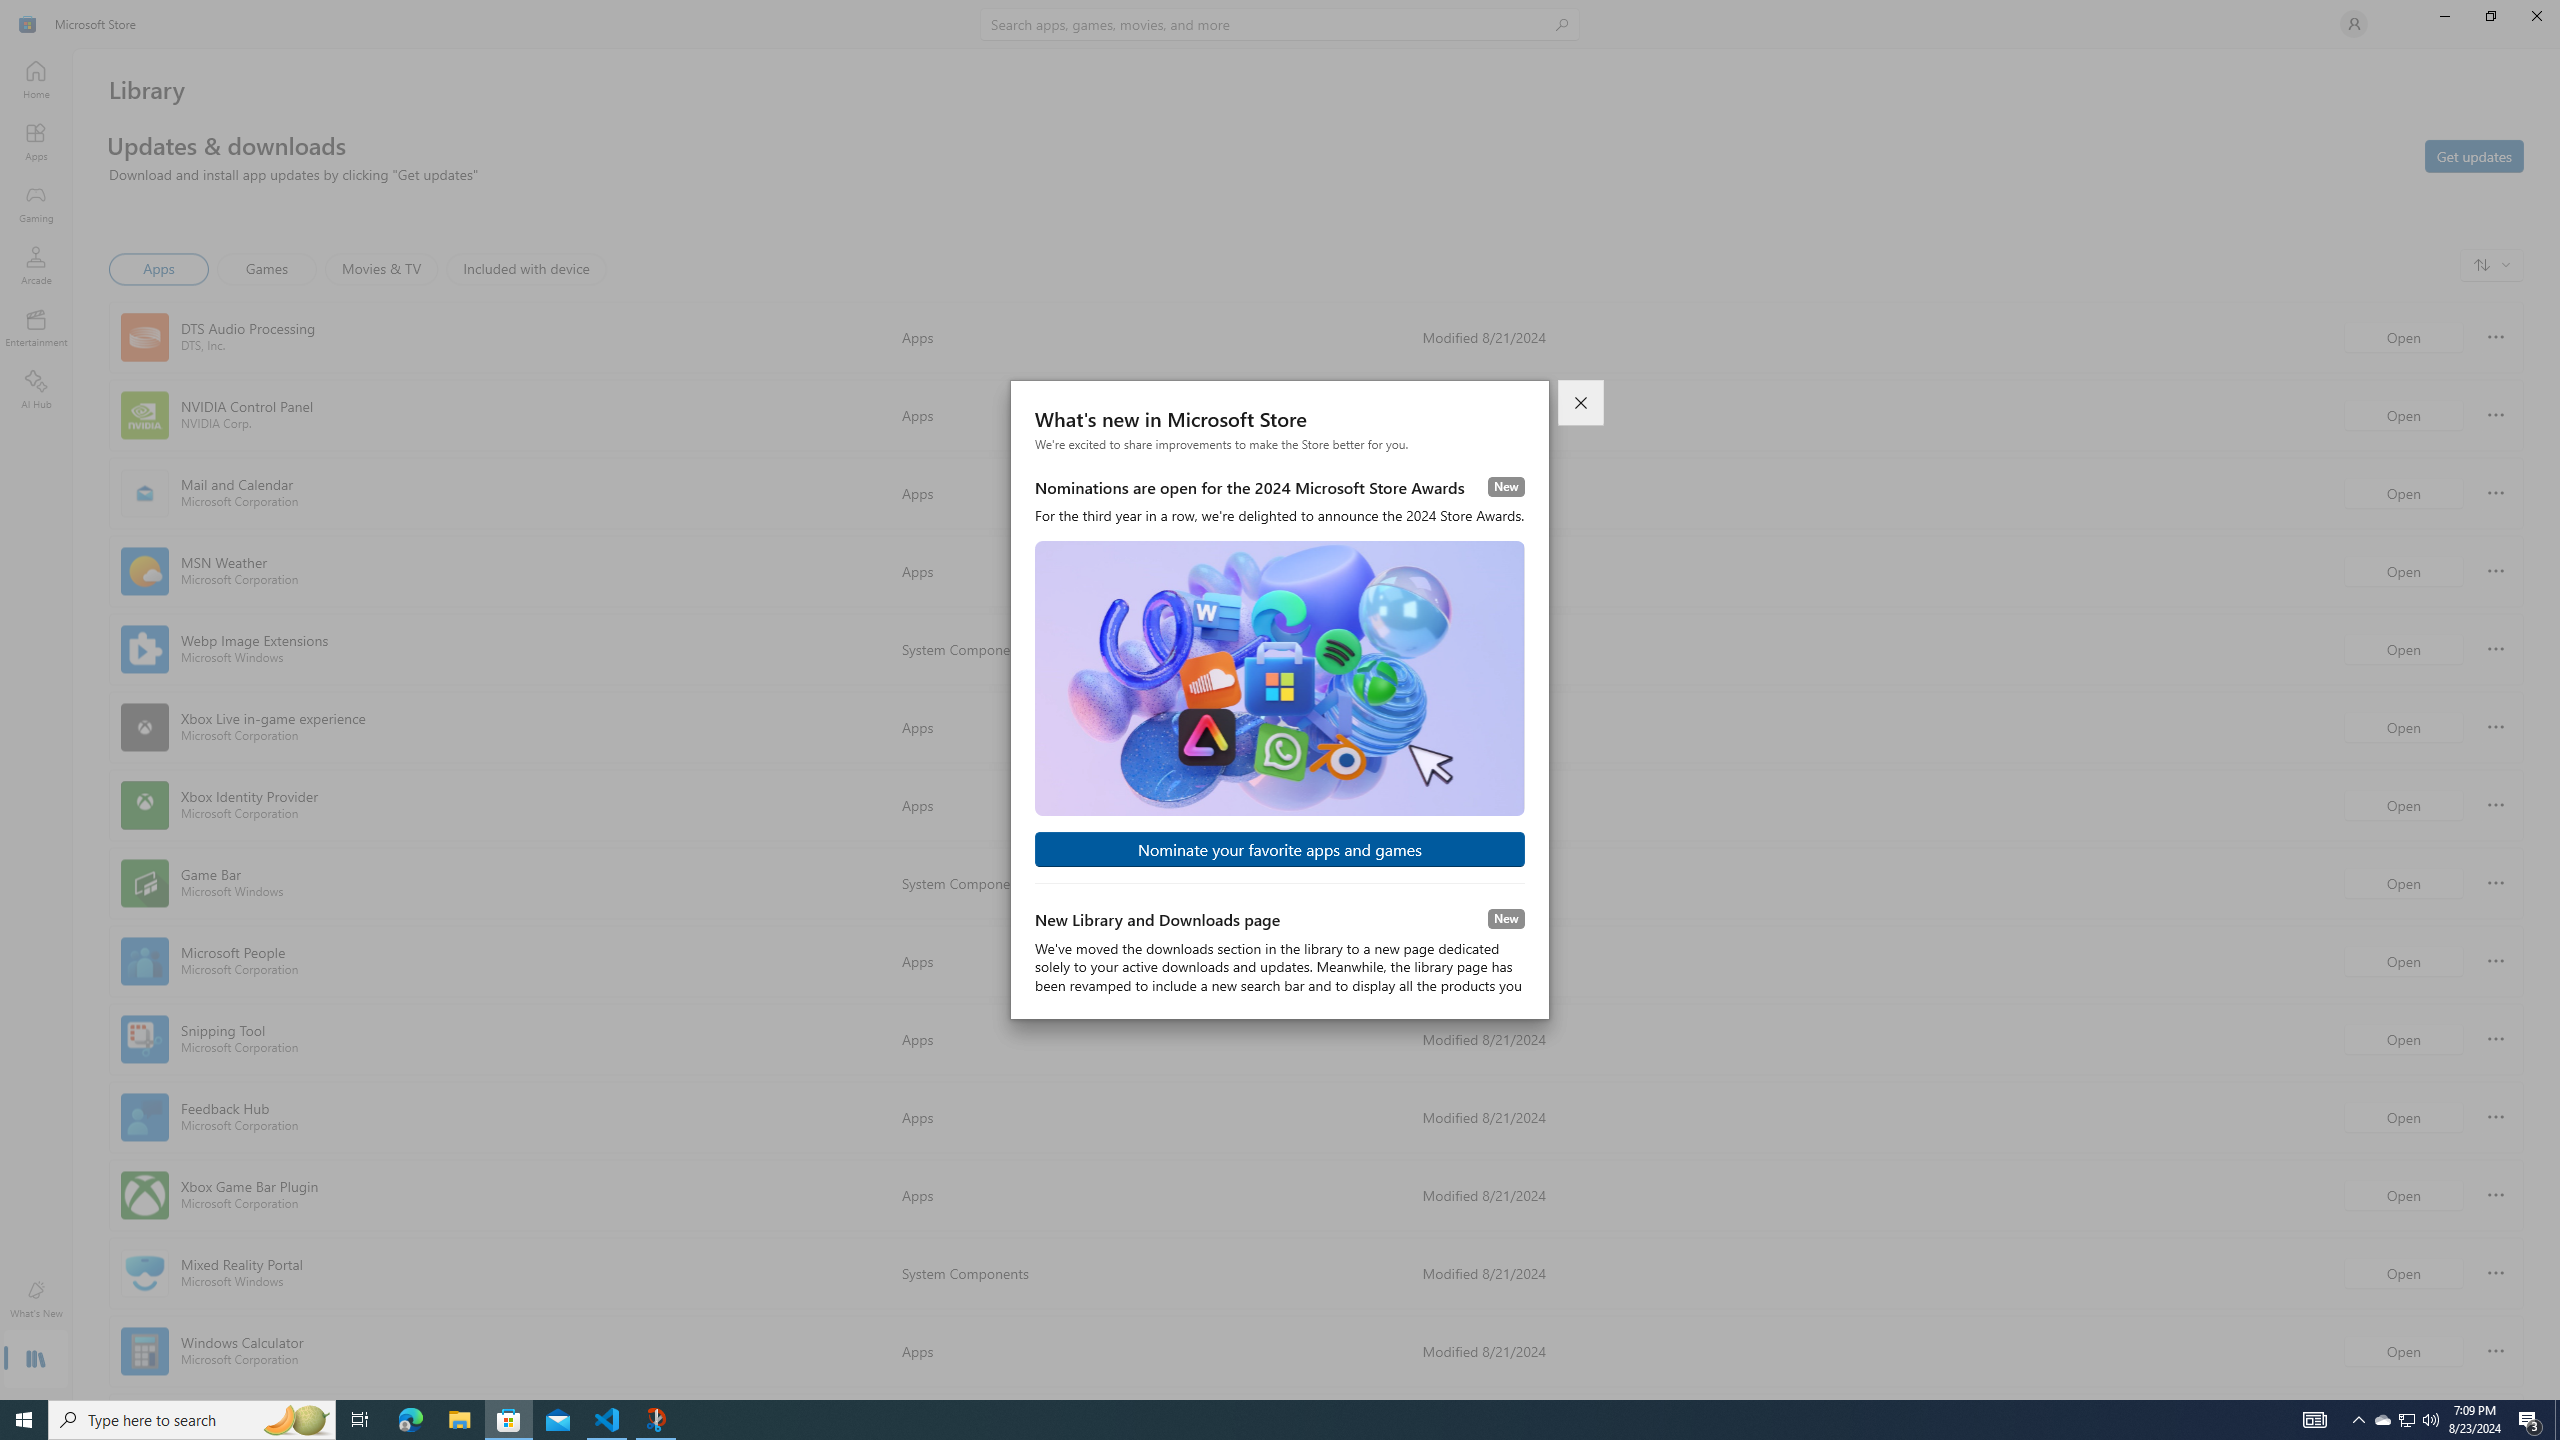 This screenshot has width=2560, height=1440. Describe the element at coordinates (2444, 16) in the screenshot. I see `Minimize Microsoft Store` at that location.